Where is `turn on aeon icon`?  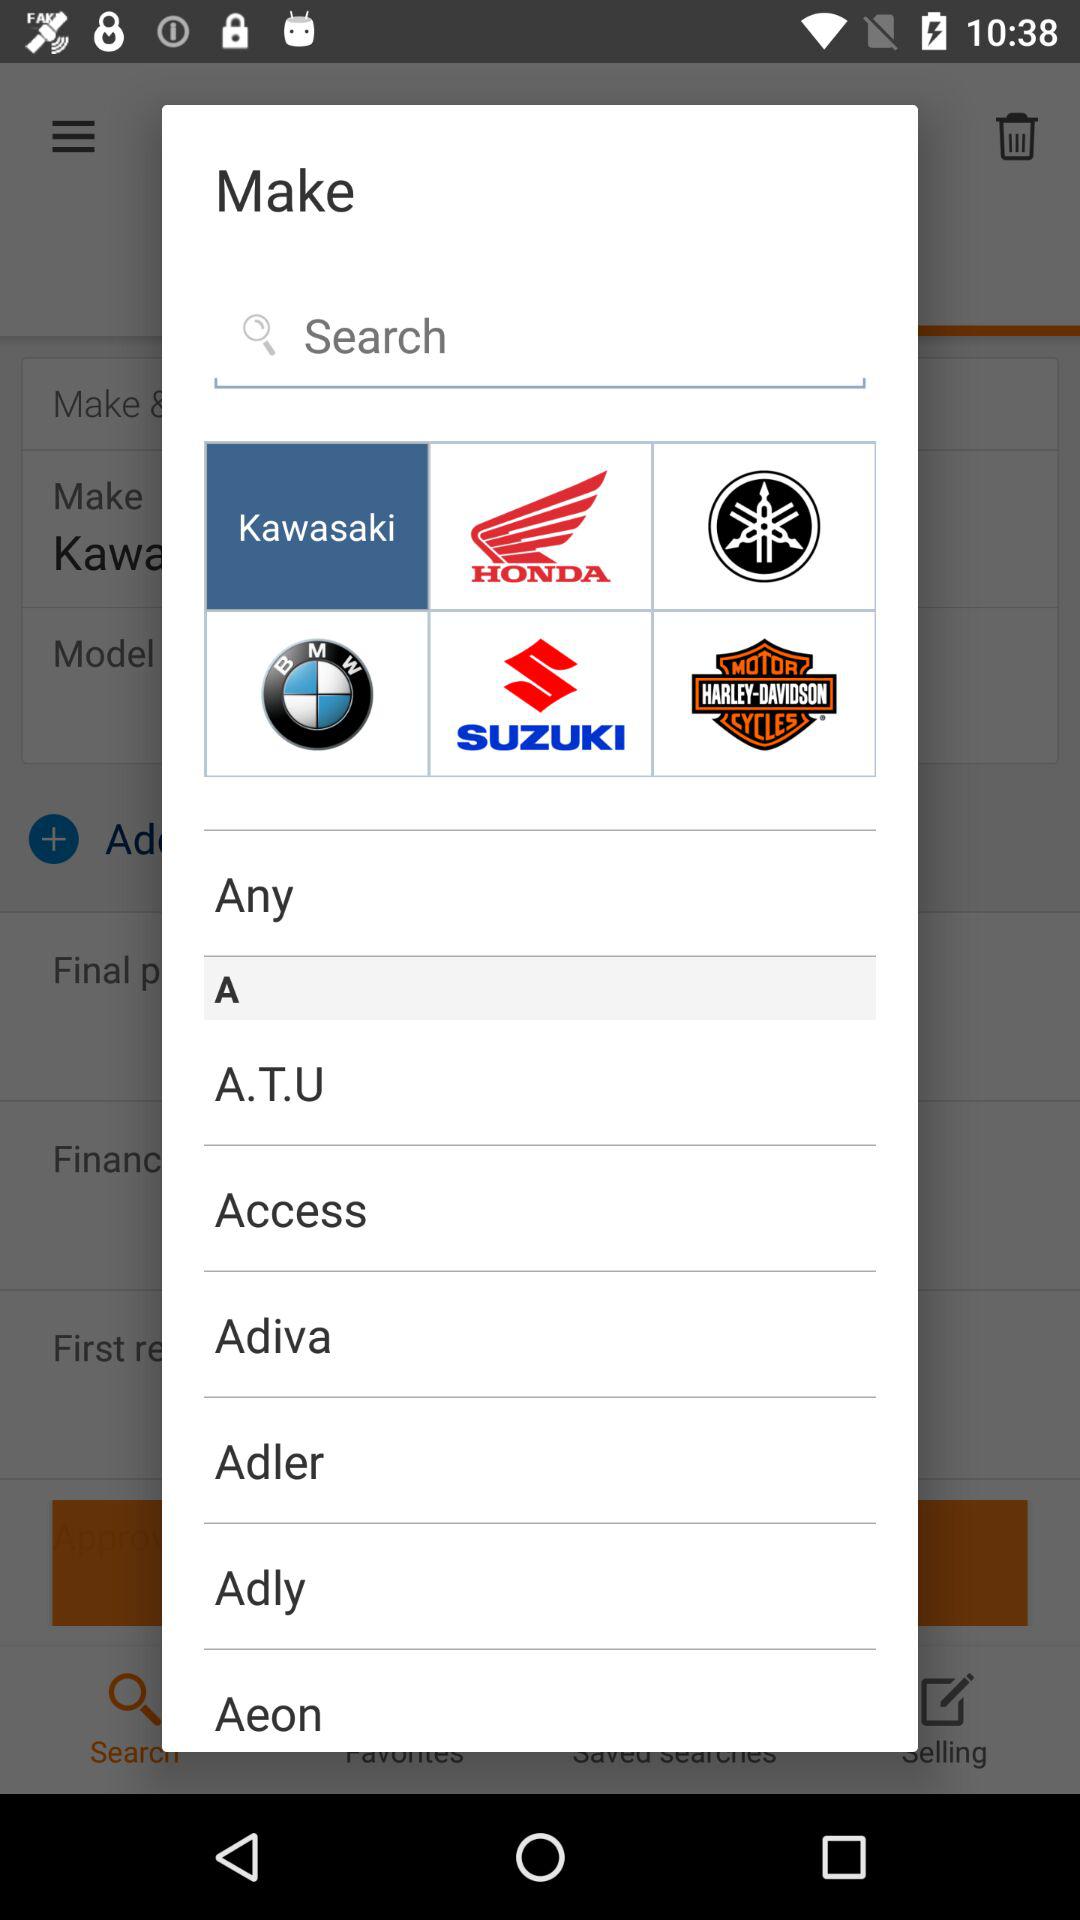
turn on aeon icon is located at coordinates (540, 1701).